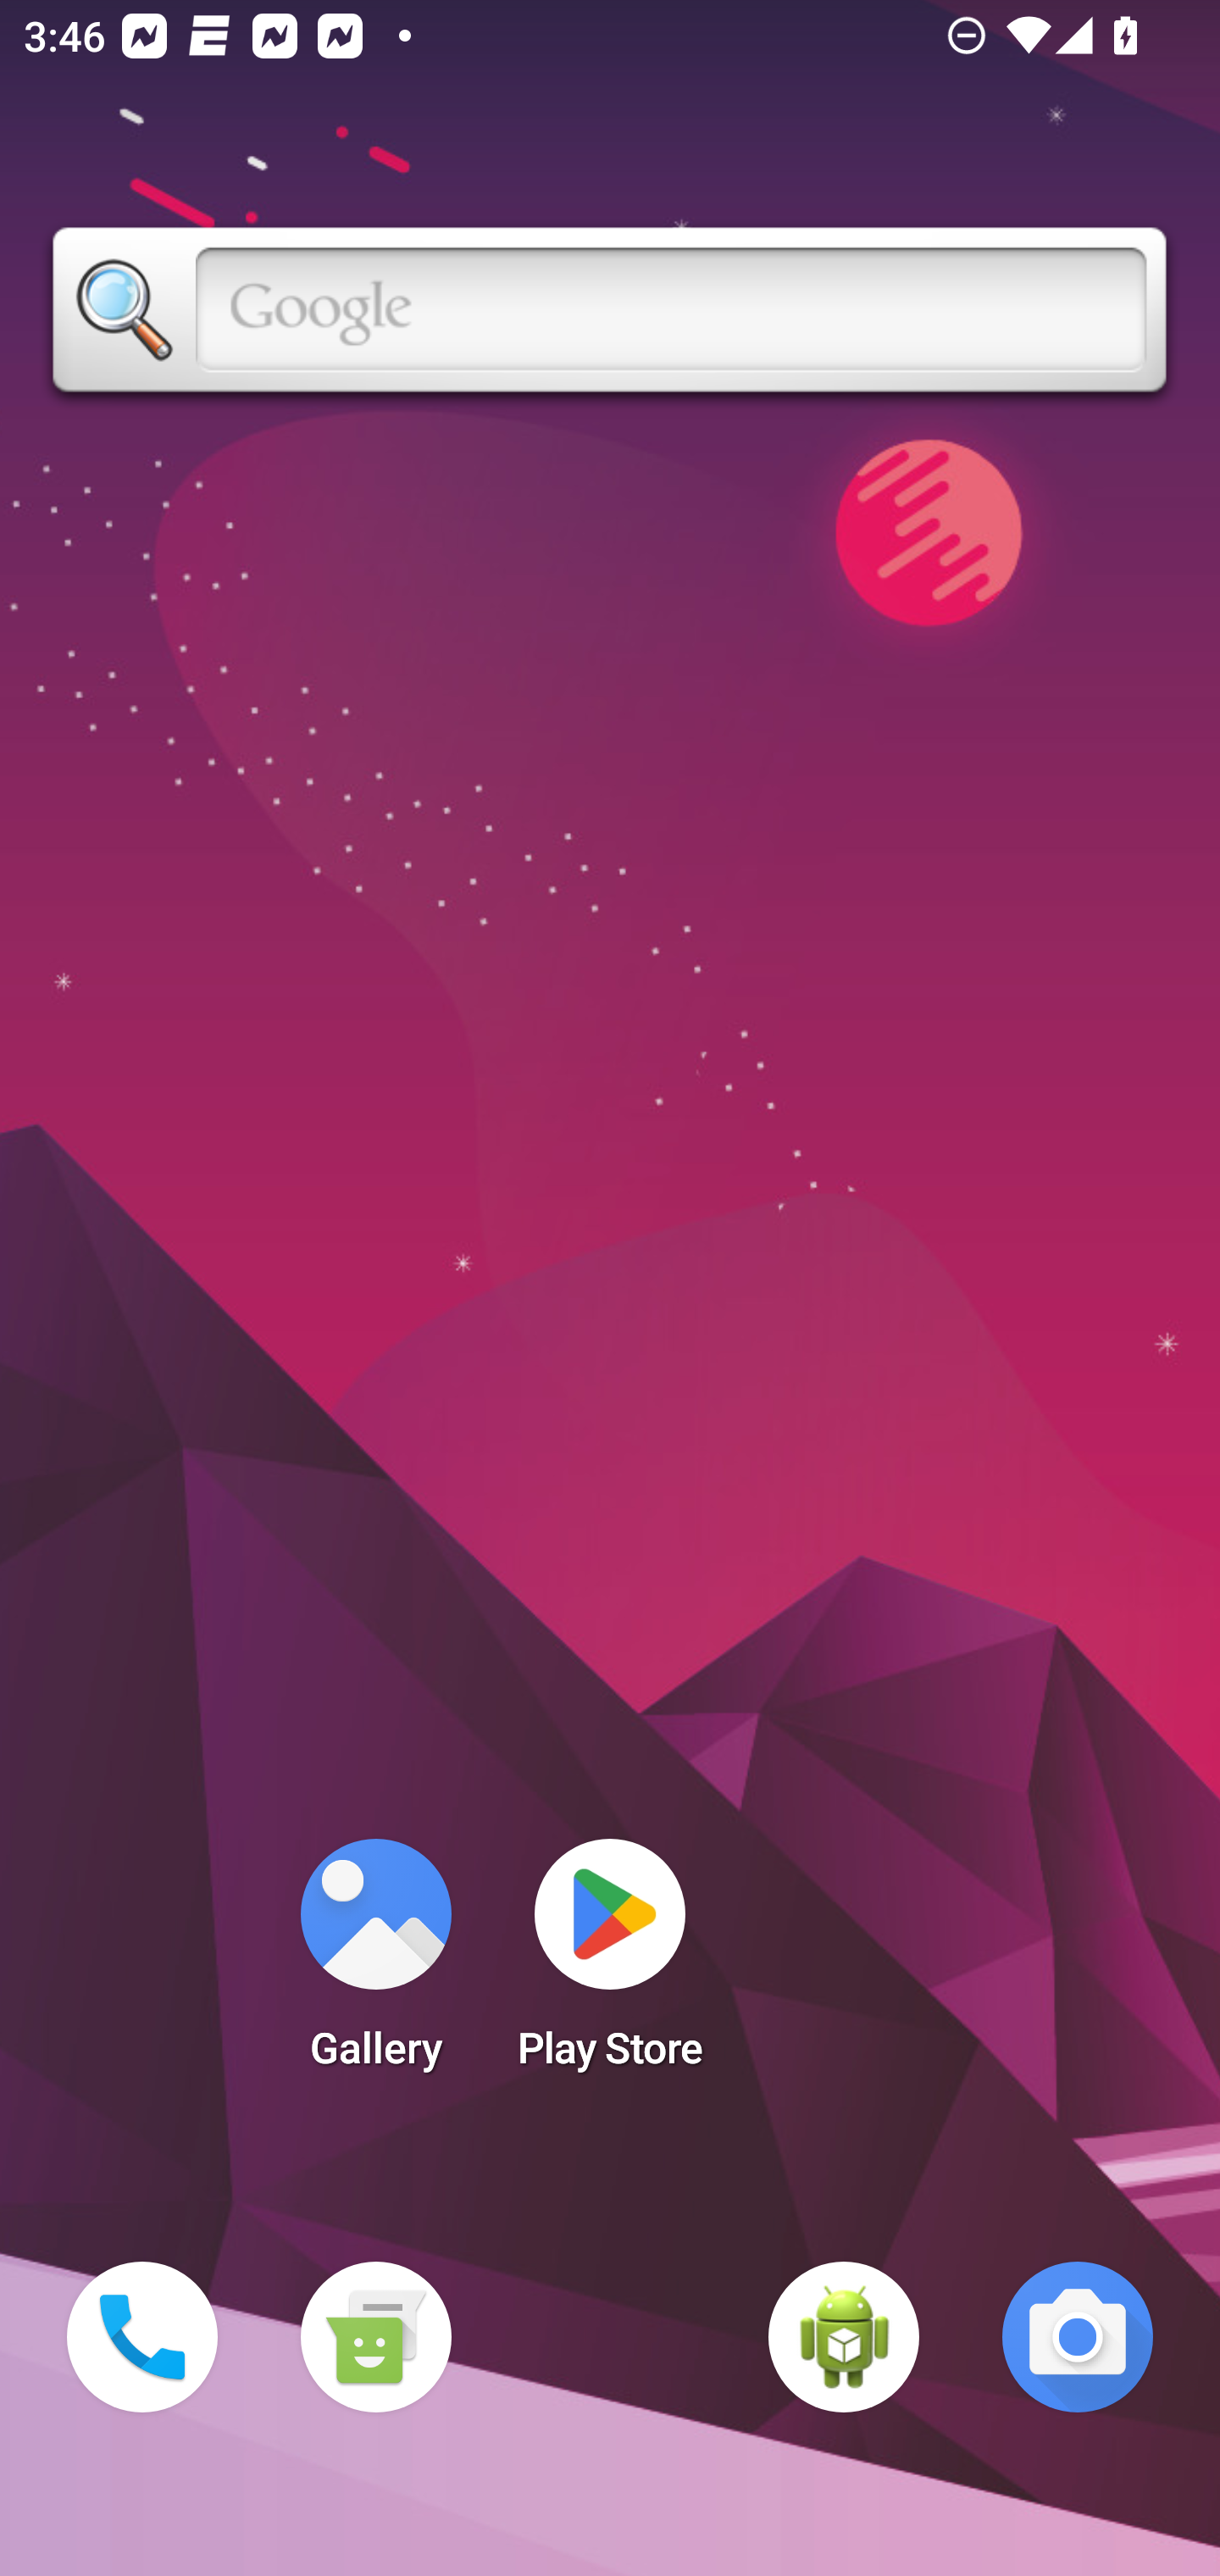 The height and width of the screenshot is (2576, 1220). Describe the element at coordinates (375, 1964) in the screenshot. I see `Gallery` at that location.